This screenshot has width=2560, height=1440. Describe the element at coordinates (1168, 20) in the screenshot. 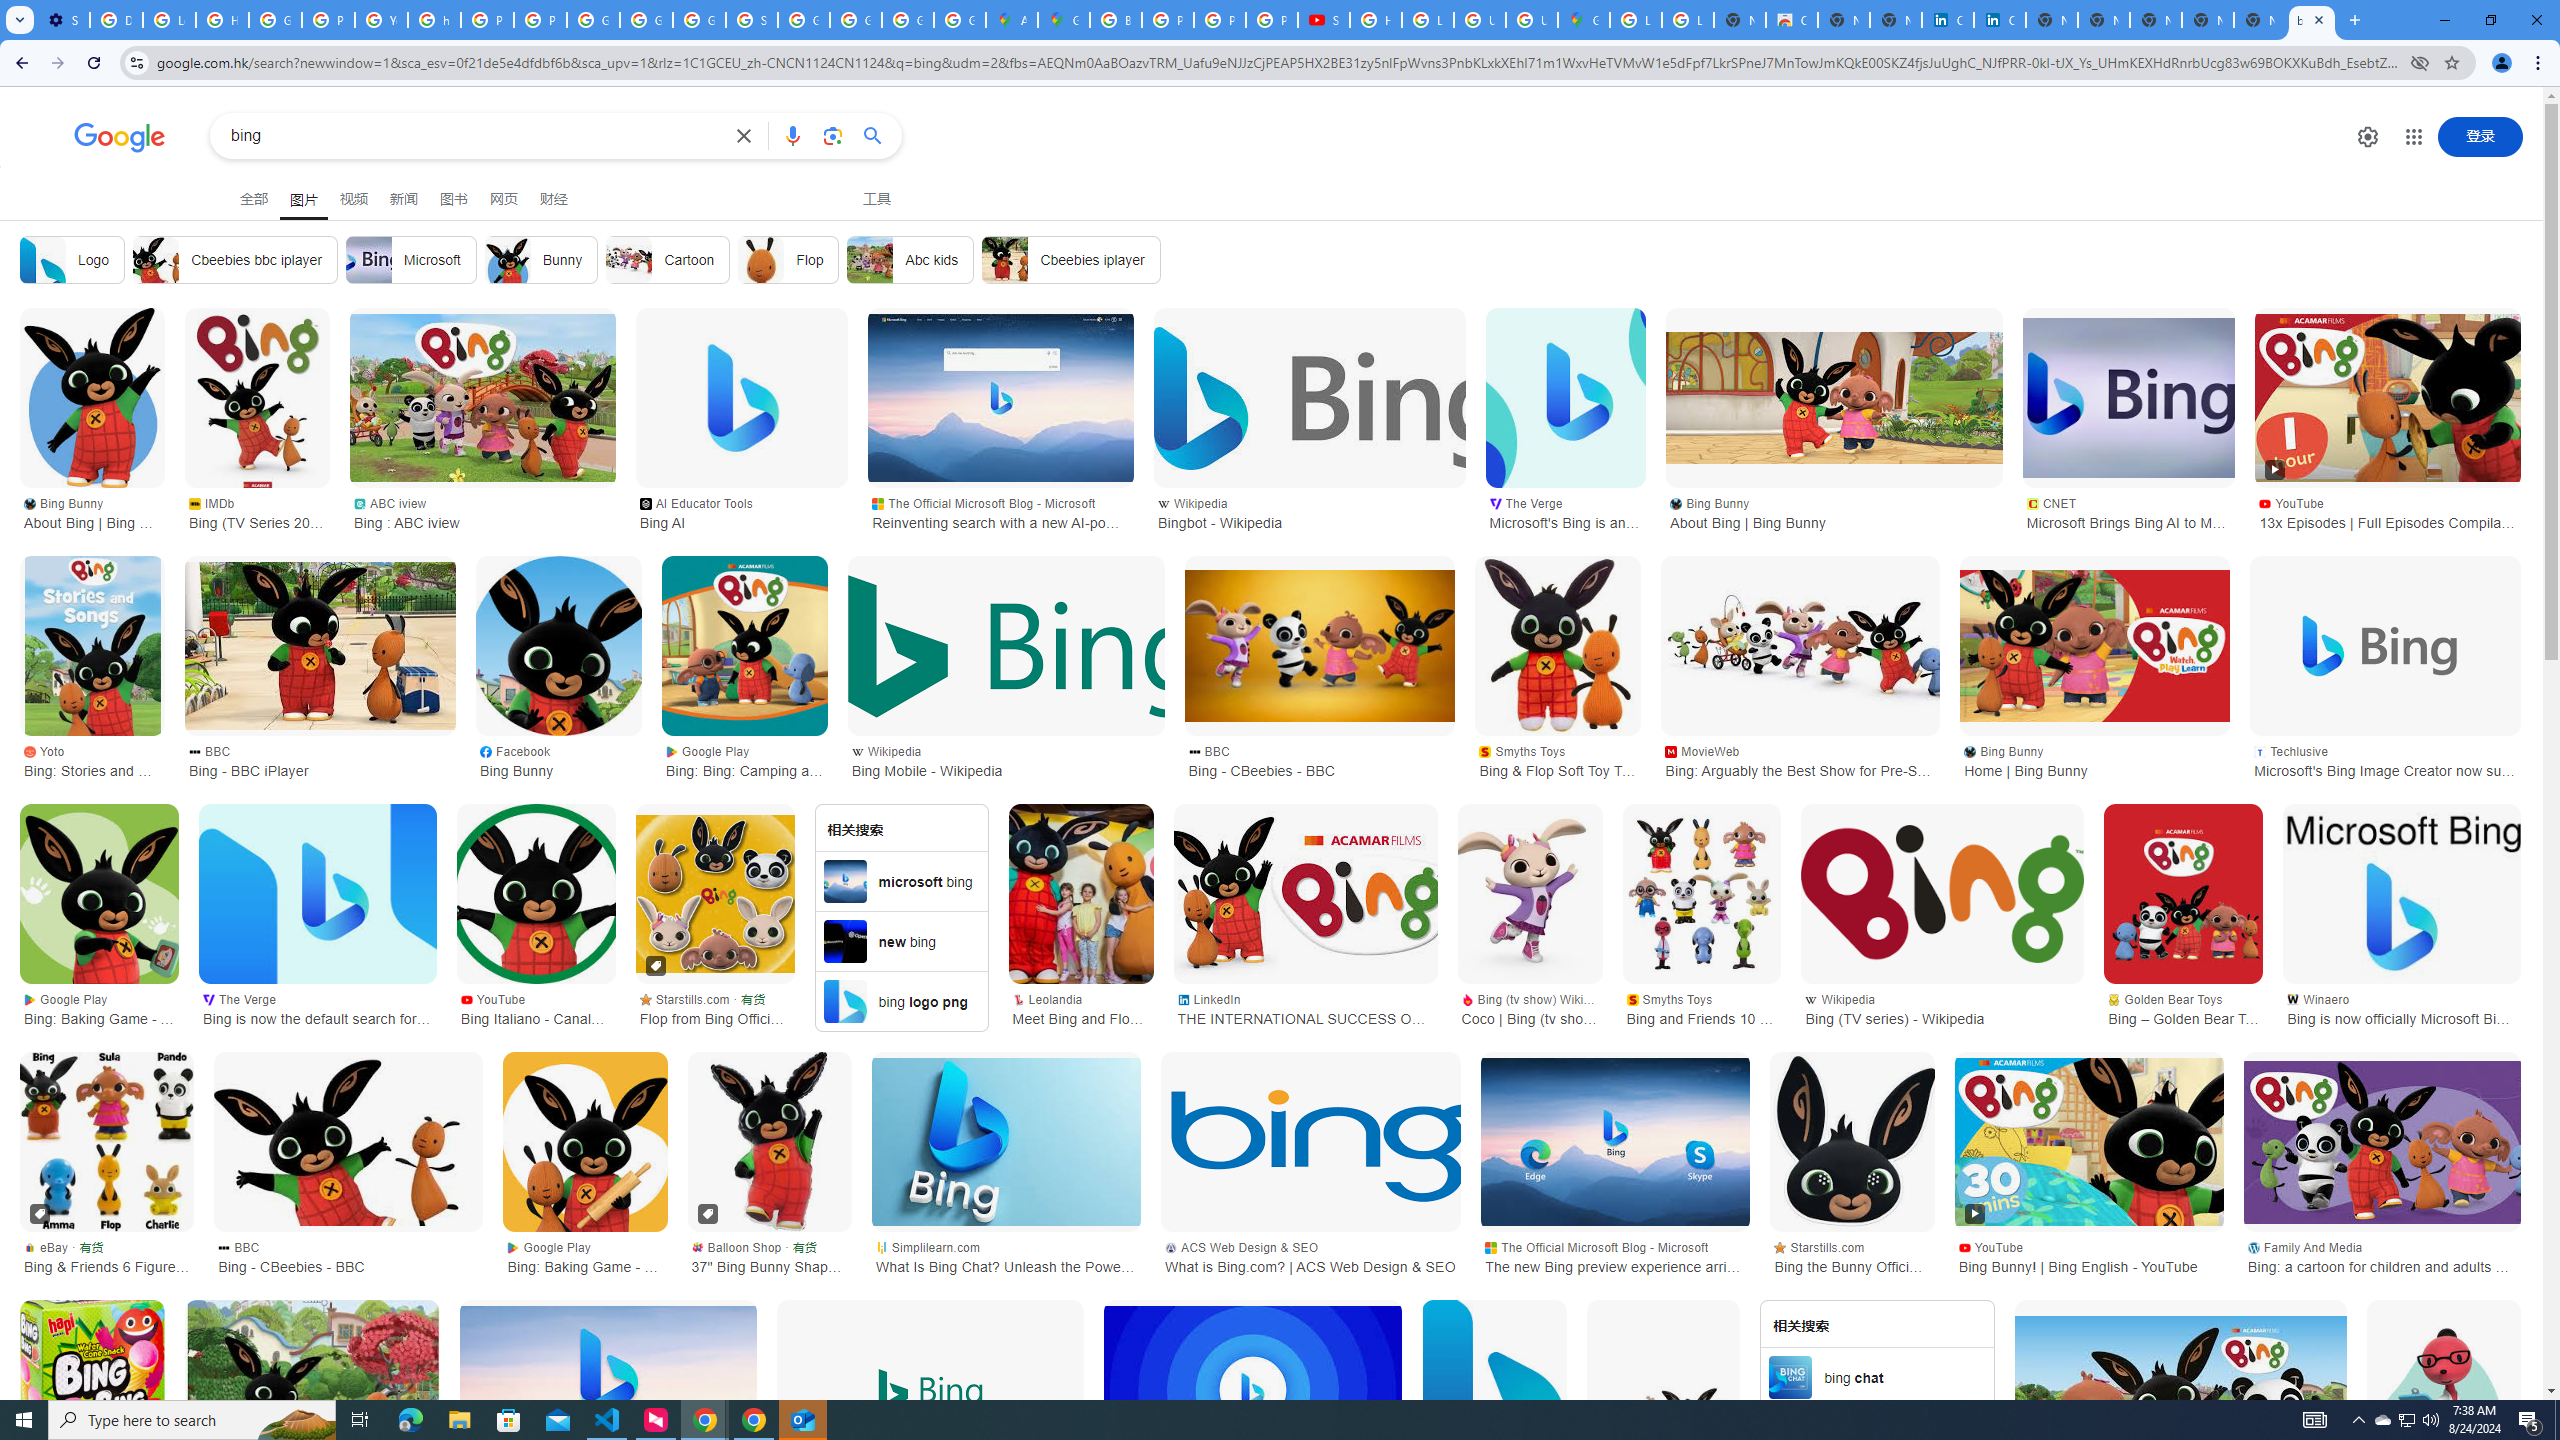

I see `Privacy Help Center - Policies Help` at that location.